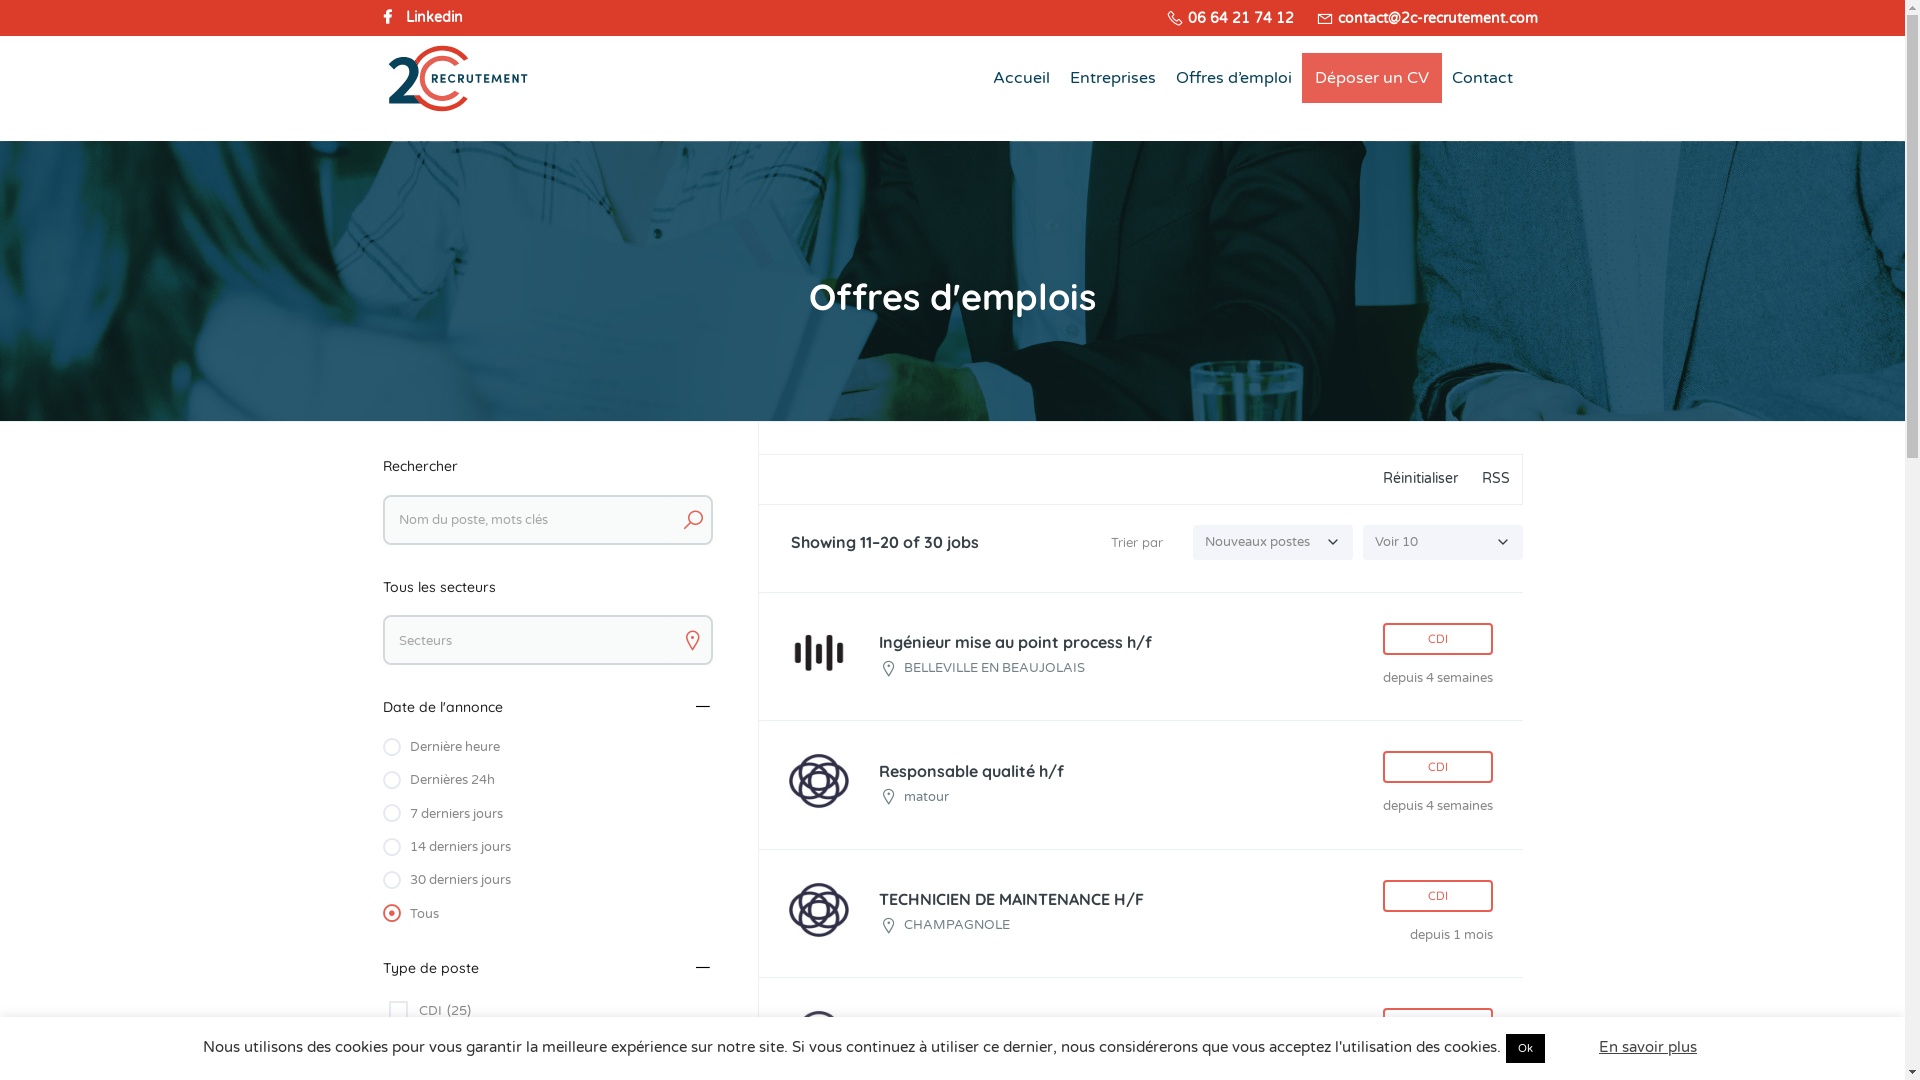 Image resolution: width=1920 pixels, height=1080 pixels. Describe the element at coordinates (1648, 1047) in the screenshot. I see `En savoir plus` at that location.